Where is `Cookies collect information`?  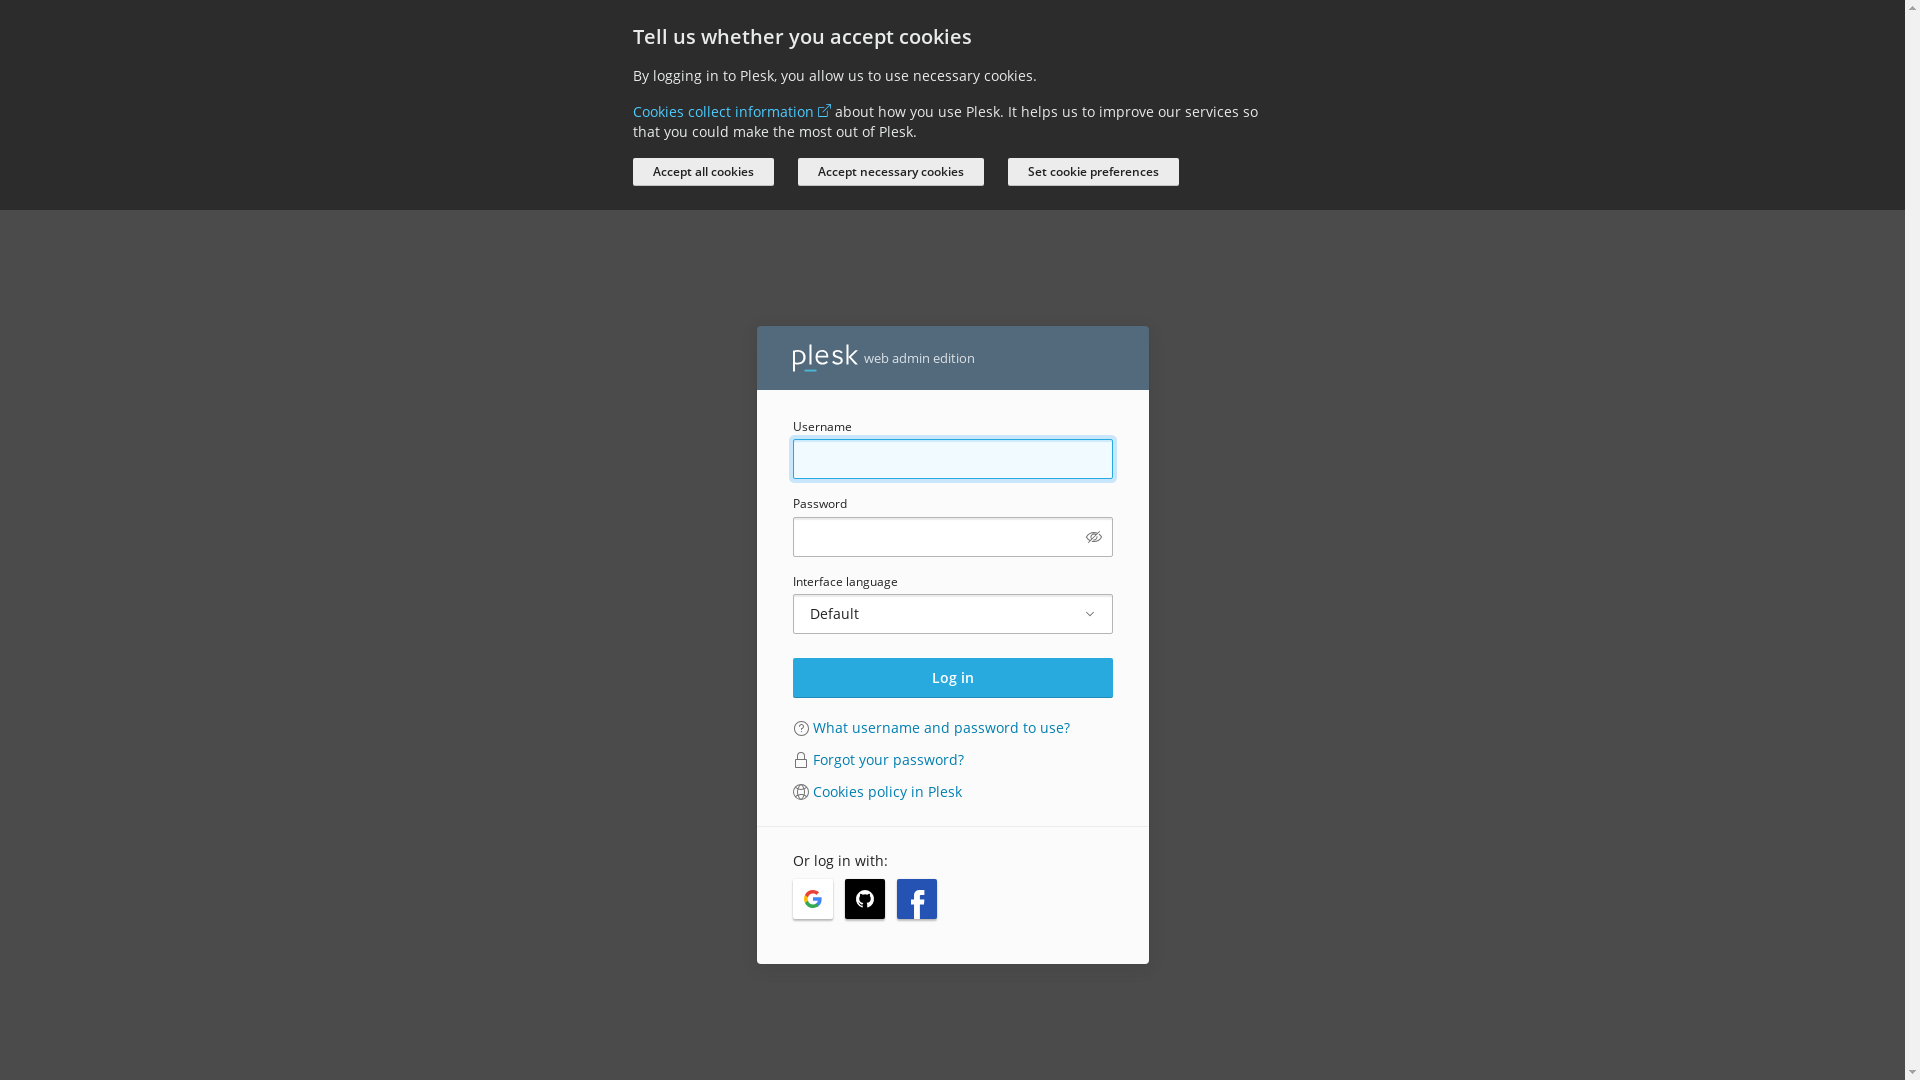
Cookies collect information is located at coordinates (731, 112).